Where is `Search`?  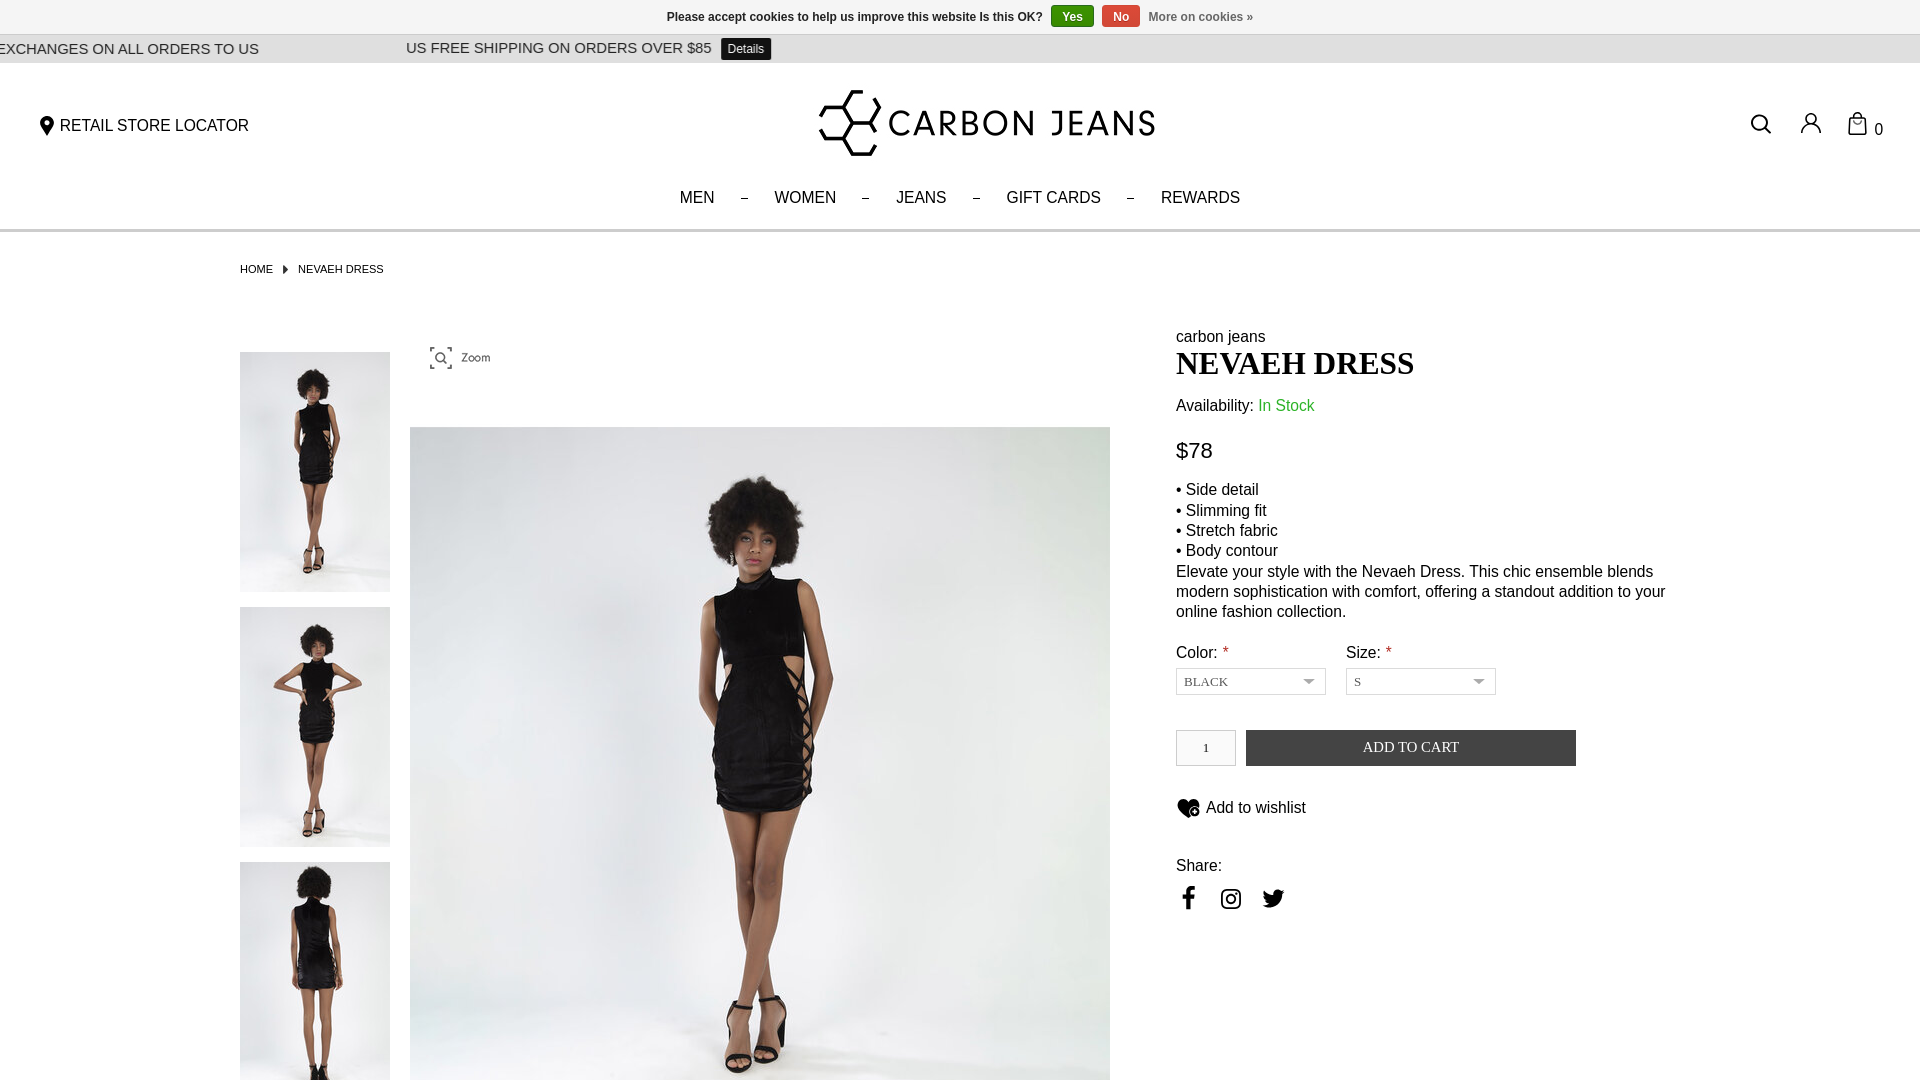
Search is located at coordinates (1764, 124).